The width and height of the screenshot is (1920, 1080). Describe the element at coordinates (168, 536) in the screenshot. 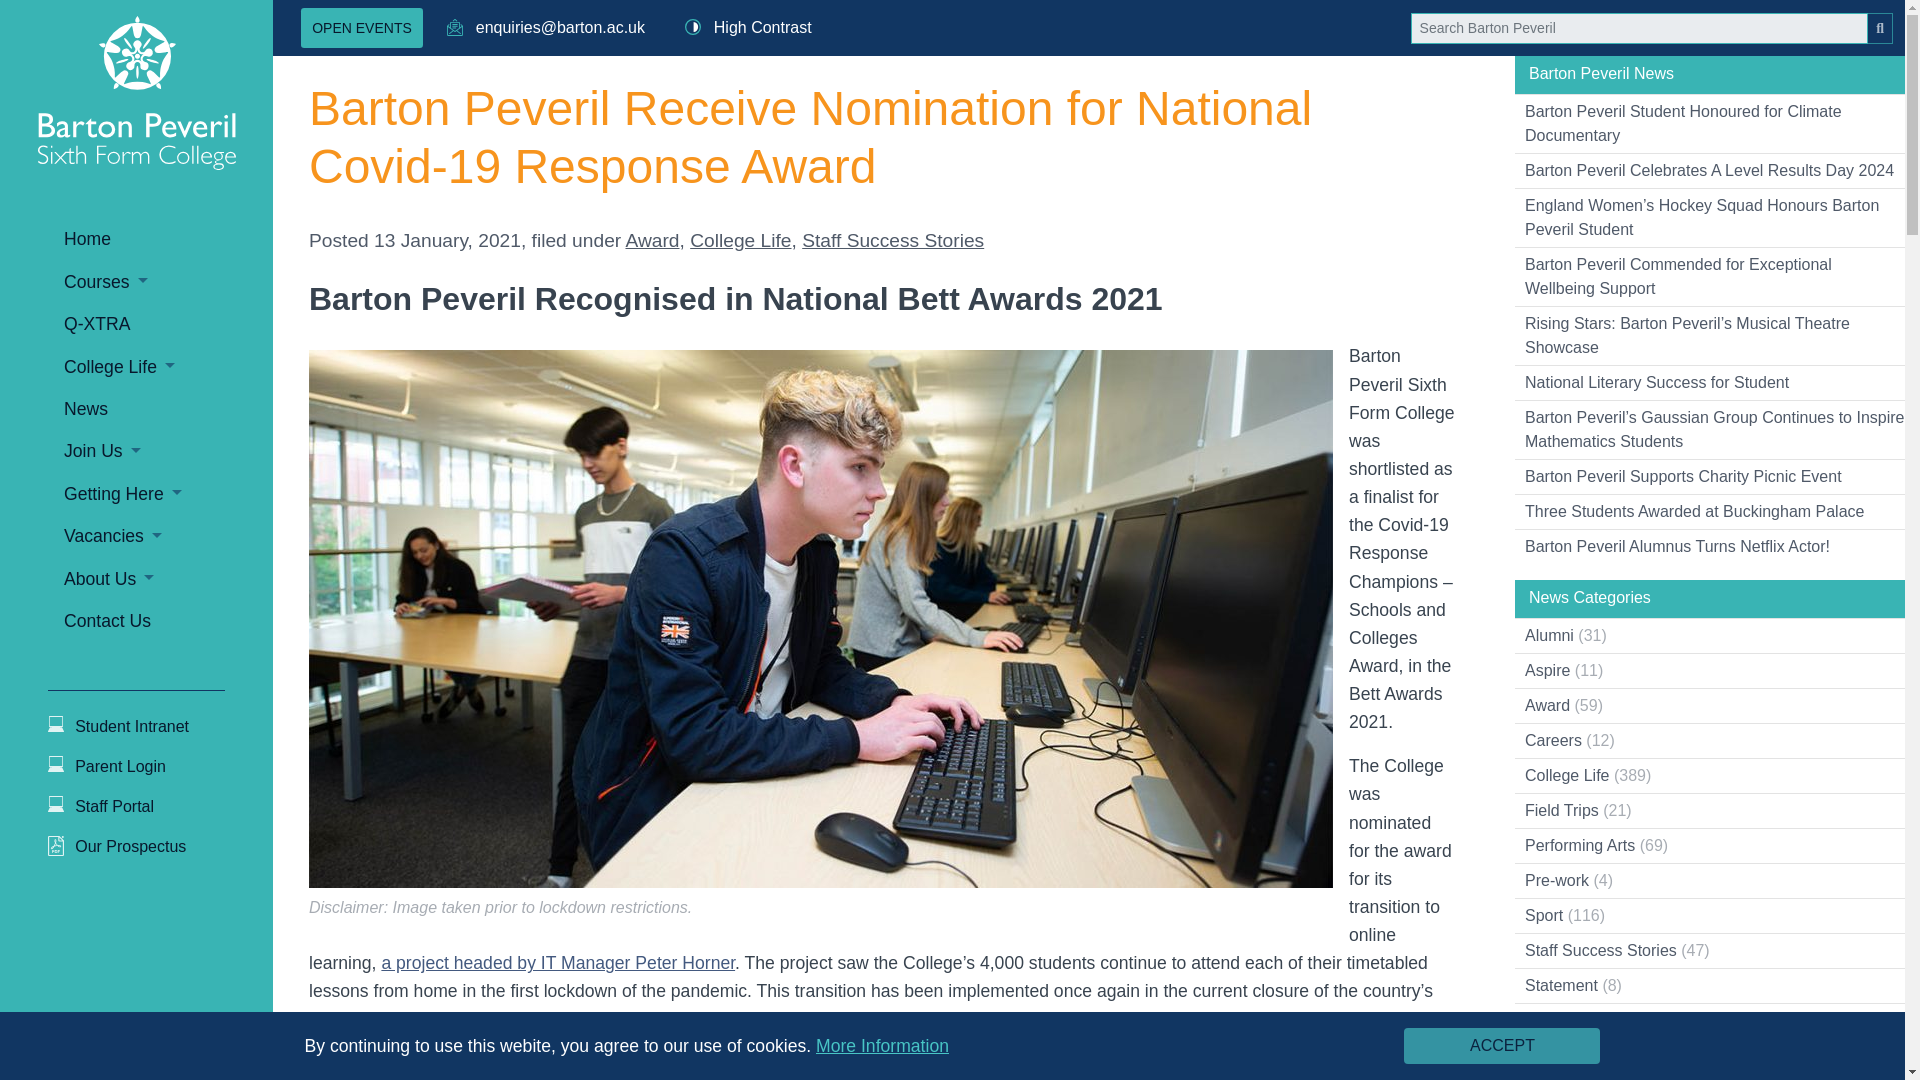

I see `Vacancies` at that location.